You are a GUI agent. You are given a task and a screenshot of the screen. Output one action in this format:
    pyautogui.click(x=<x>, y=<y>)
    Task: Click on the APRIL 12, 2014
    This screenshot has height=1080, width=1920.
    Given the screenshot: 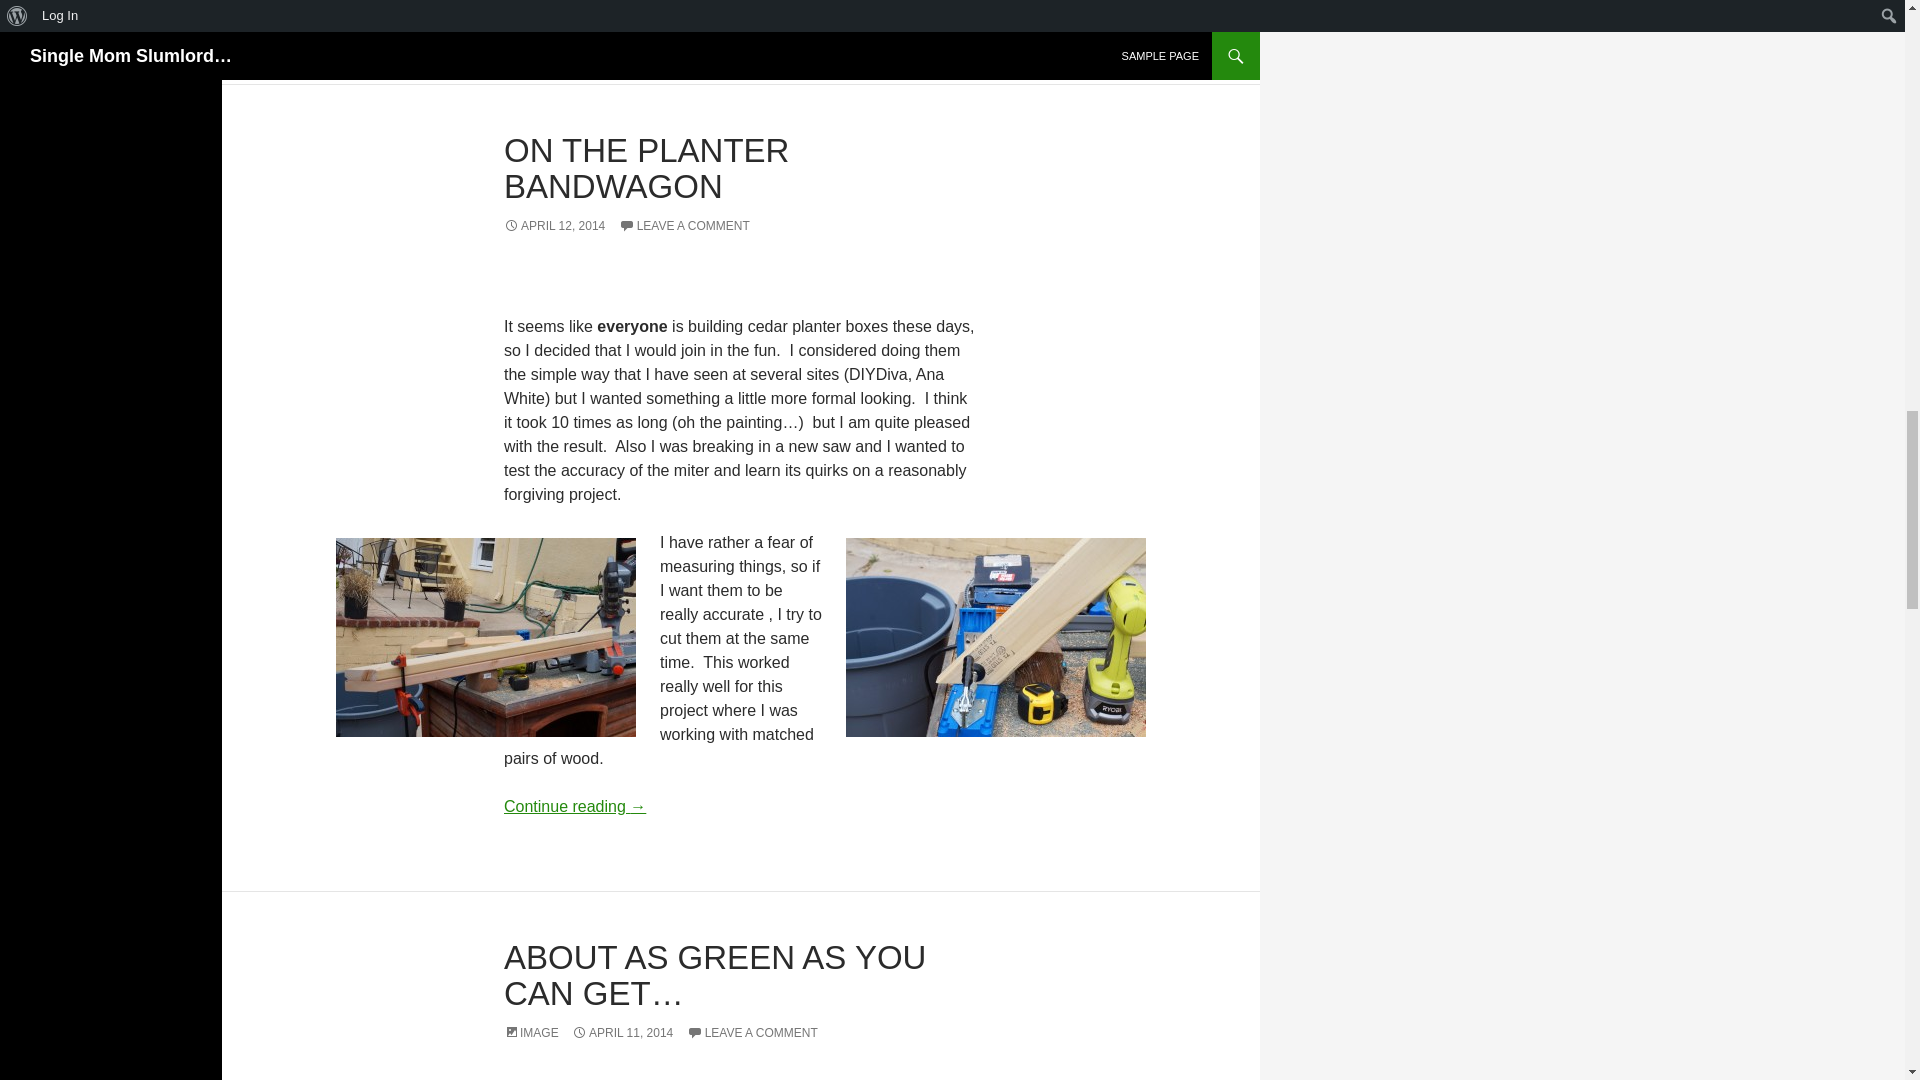 What is the action you would take?
    pyautogui.click(x=554, y=226)
    